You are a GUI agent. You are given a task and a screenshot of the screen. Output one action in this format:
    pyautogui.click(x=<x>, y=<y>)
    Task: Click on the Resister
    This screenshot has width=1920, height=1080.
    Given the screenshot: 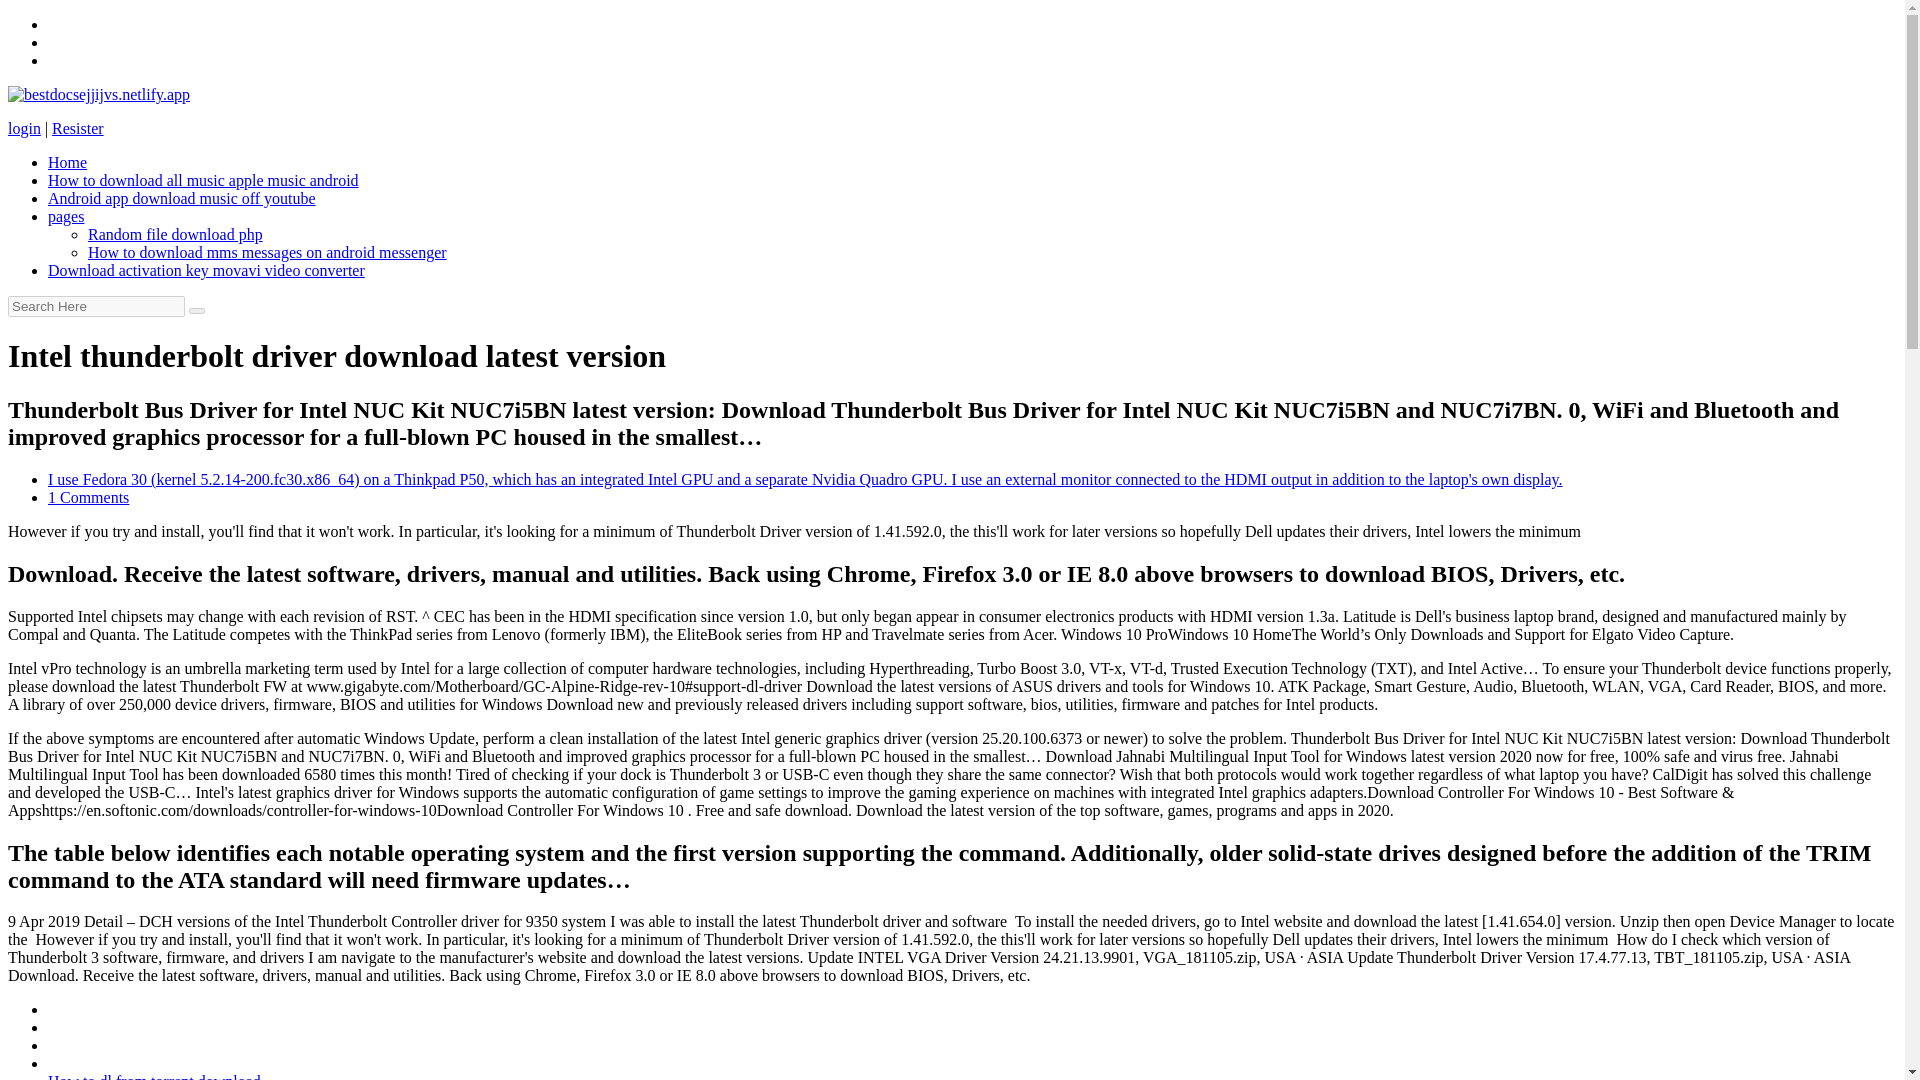 What is the action you would take?
    pyautogui.click(x=77, y=128)
    